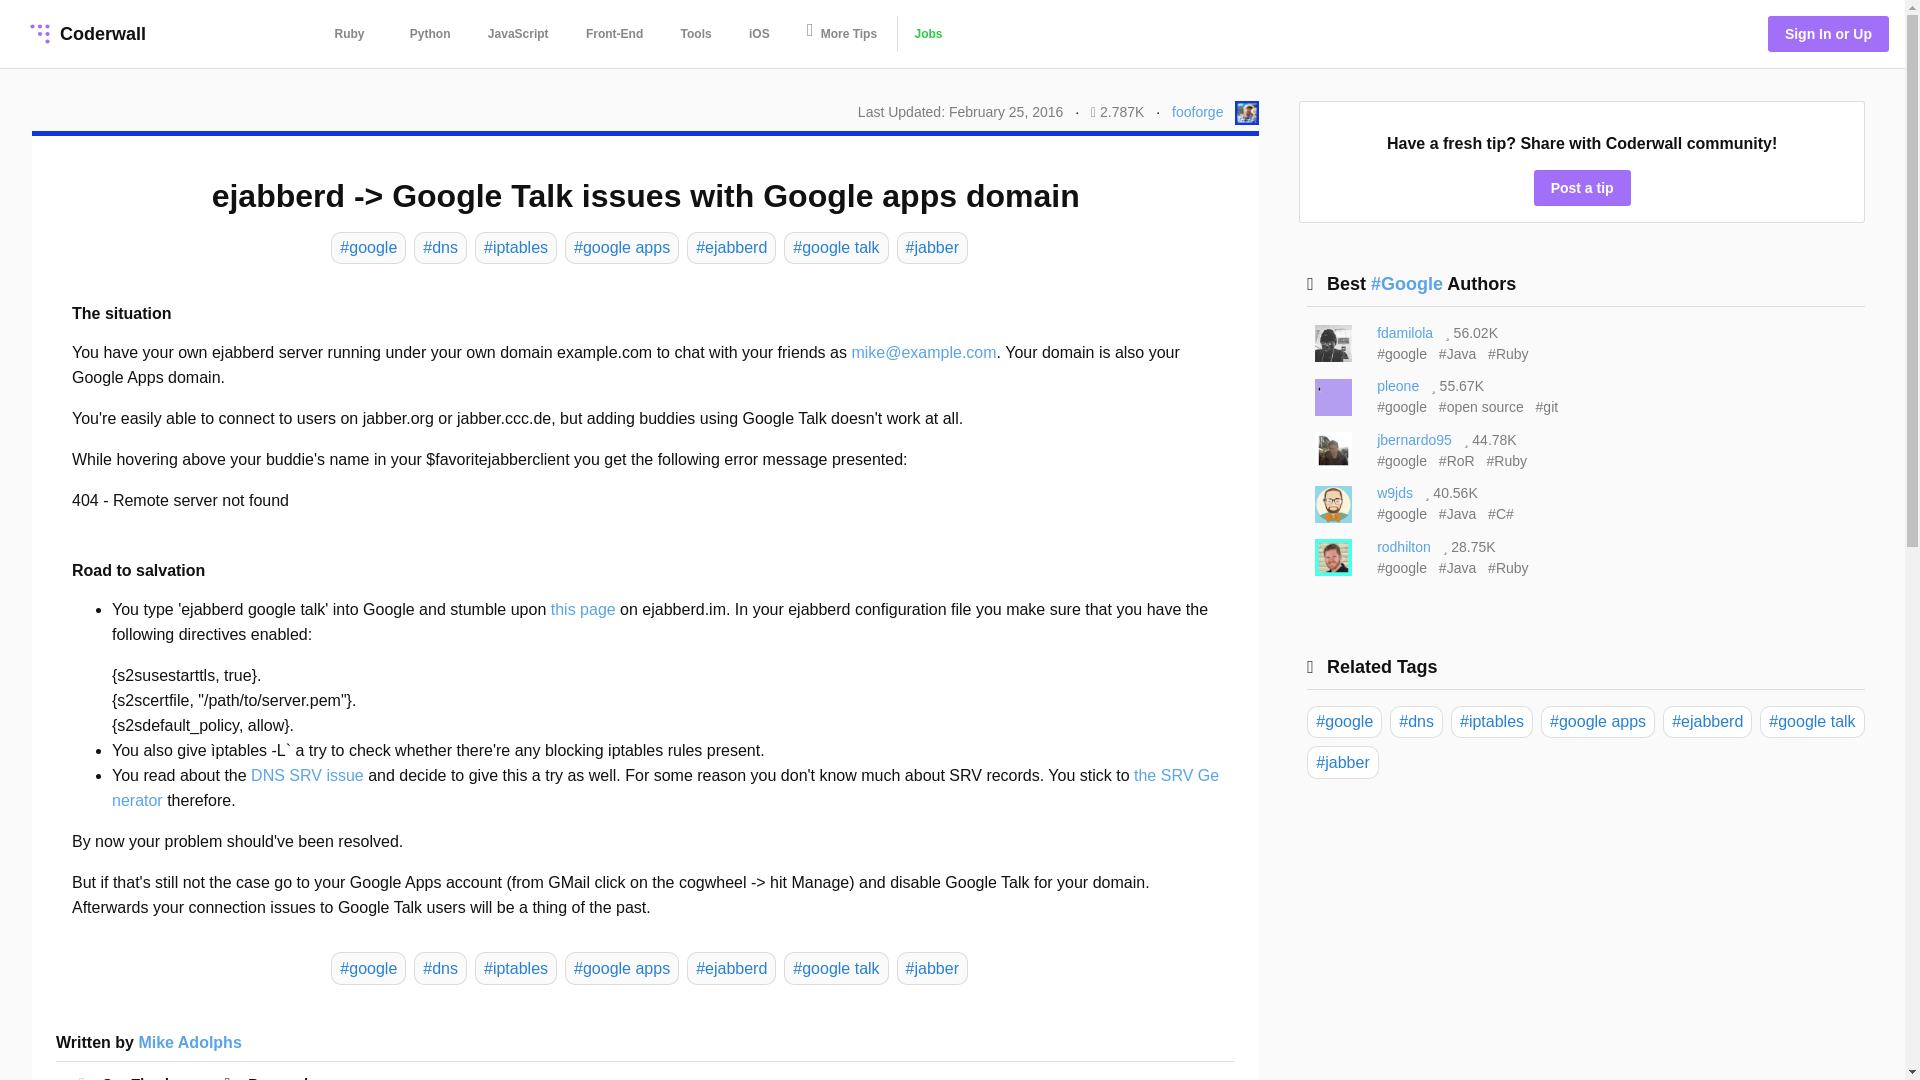  Describe the element at coordinates (308, 775) in the screenshot. I see `DNS SRV issue` at that location.